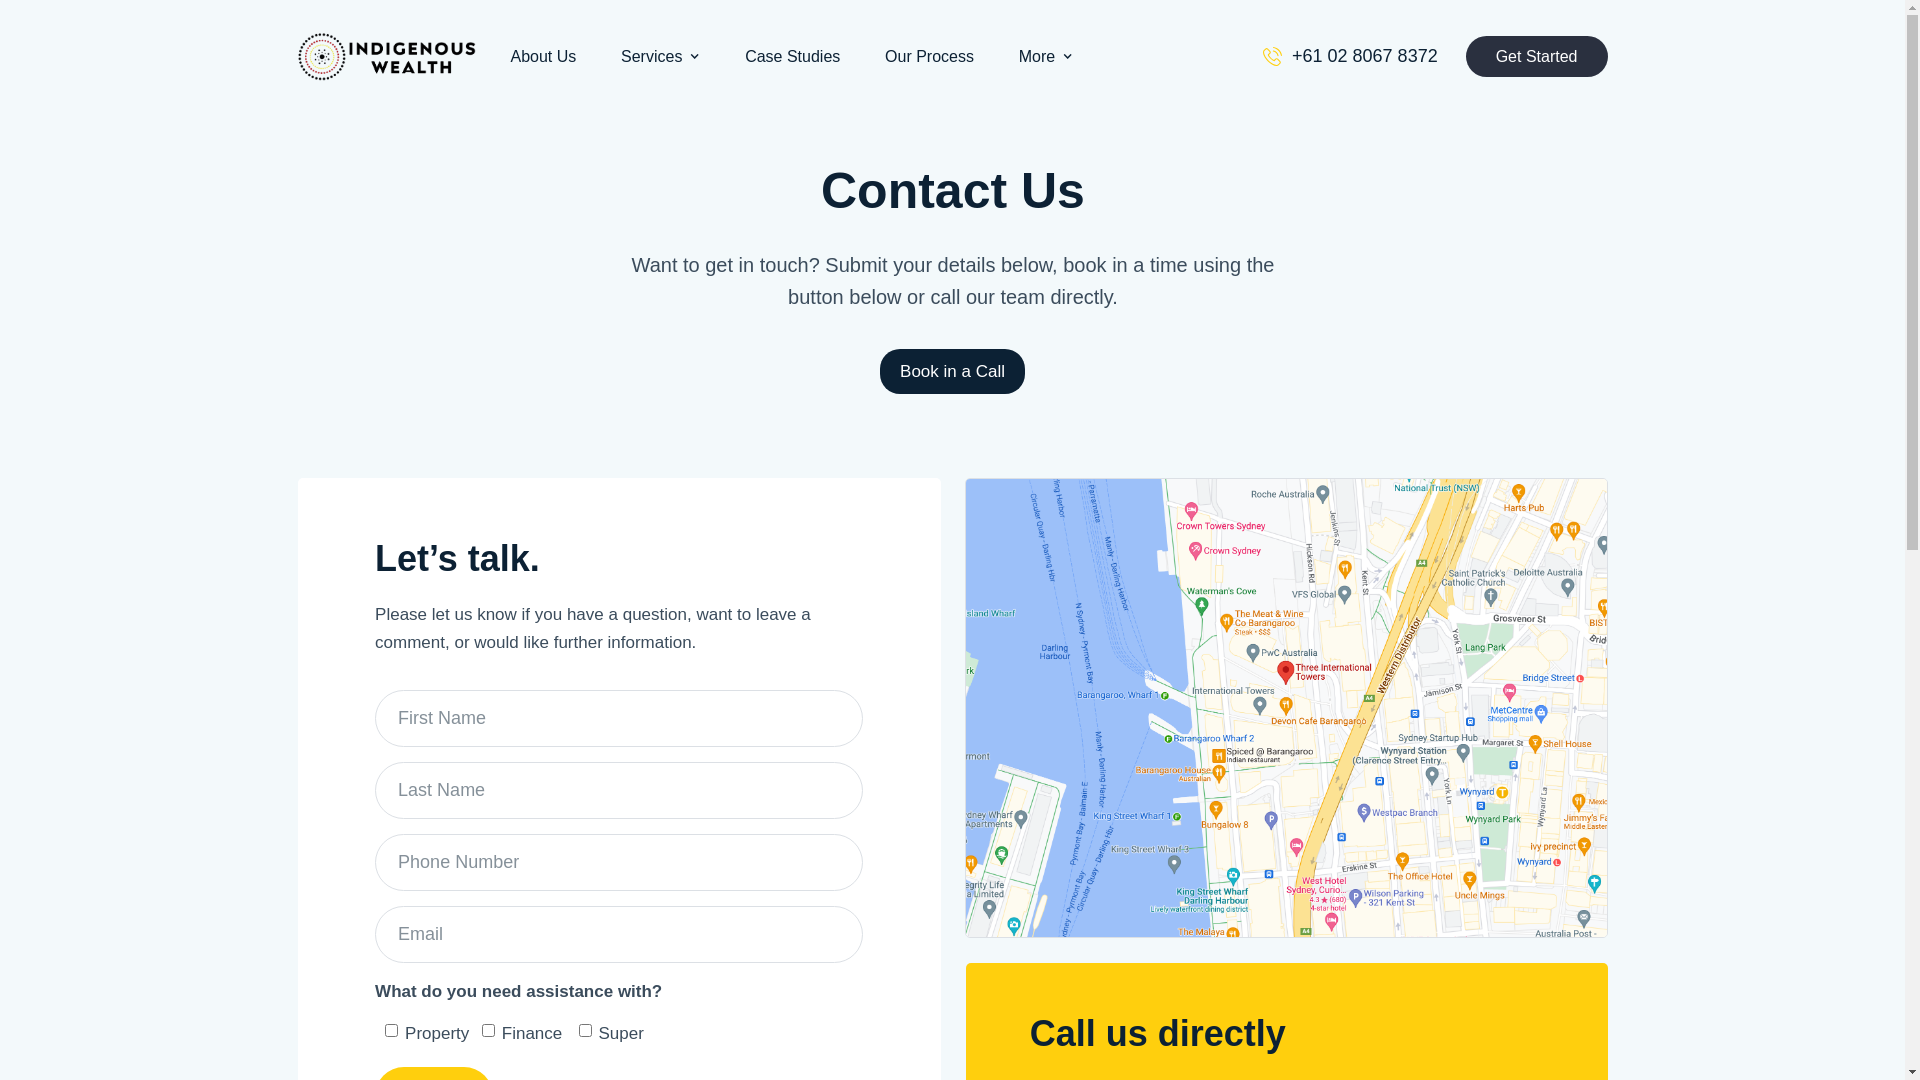  I want to click on +61 02 8067 8372, so click(1350, 57).